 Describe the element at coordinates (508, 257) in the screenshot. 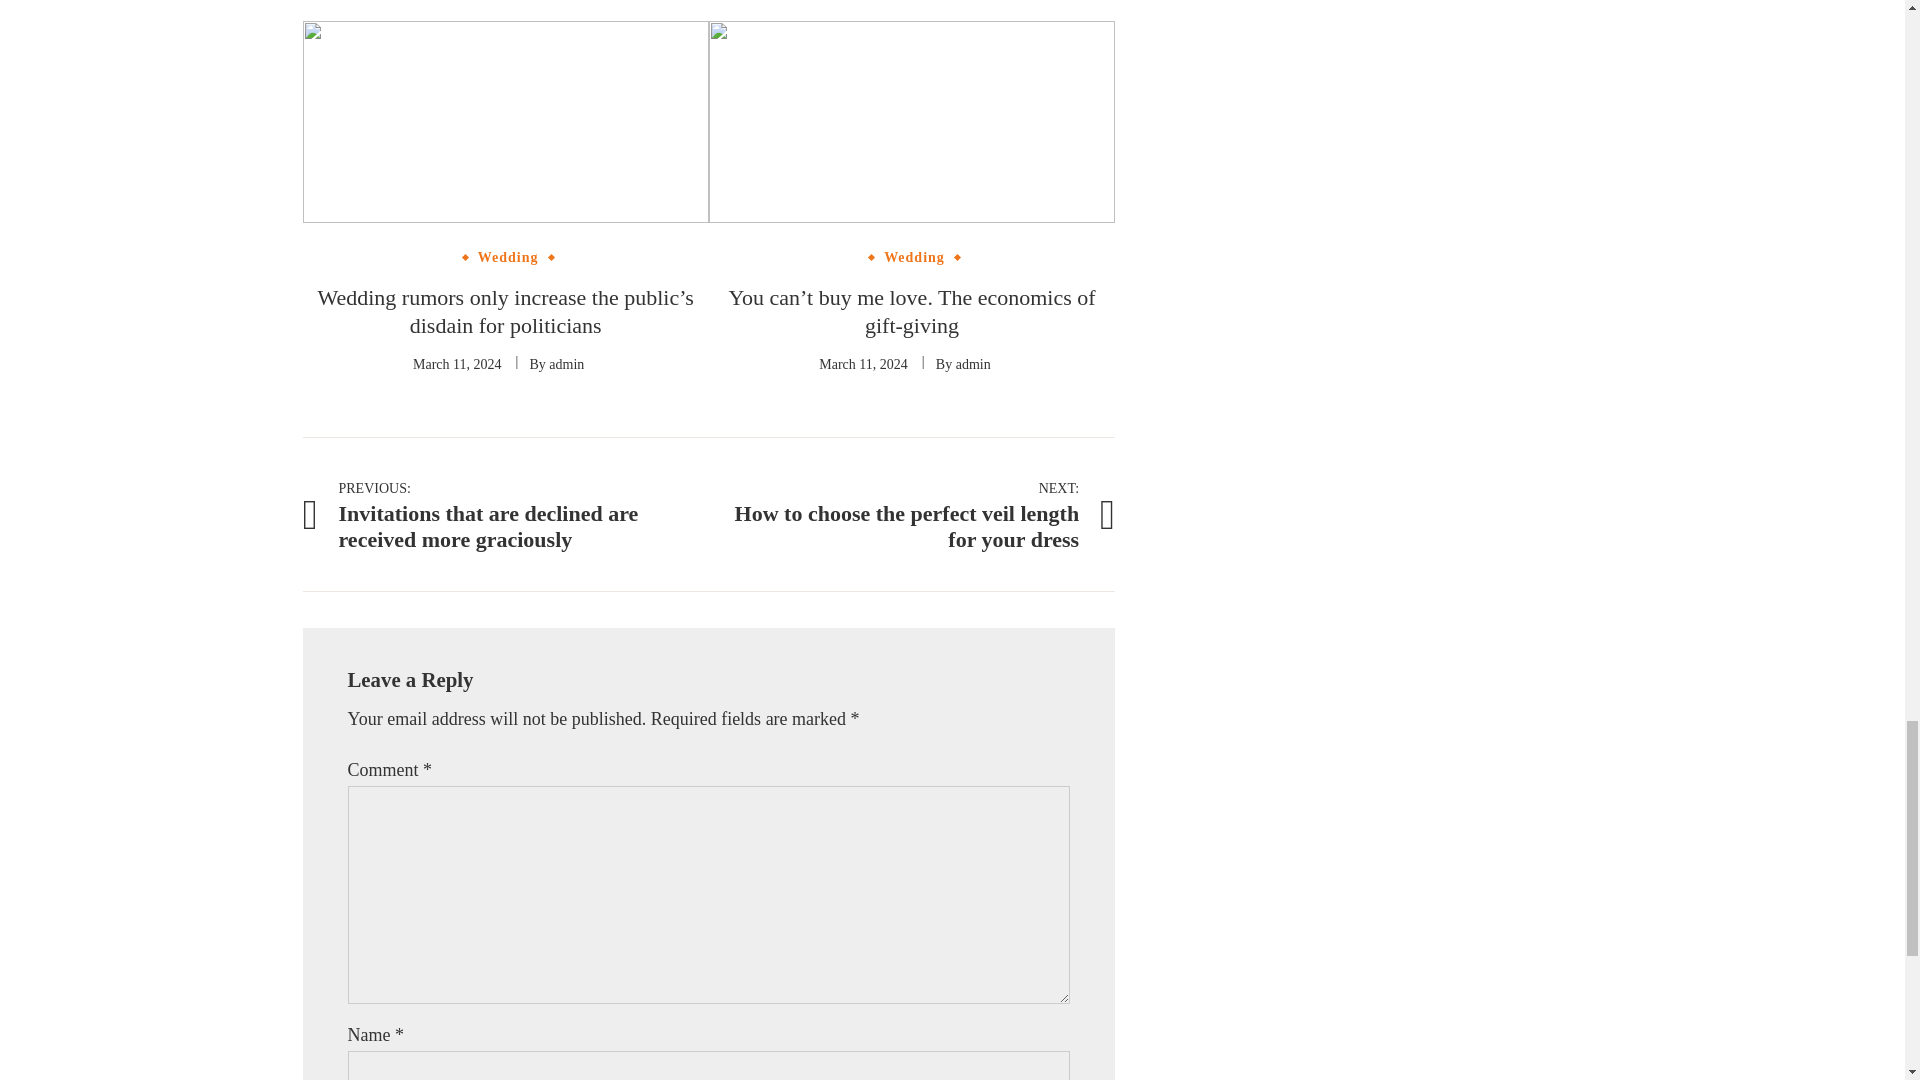

I see `Wedding` at that location.